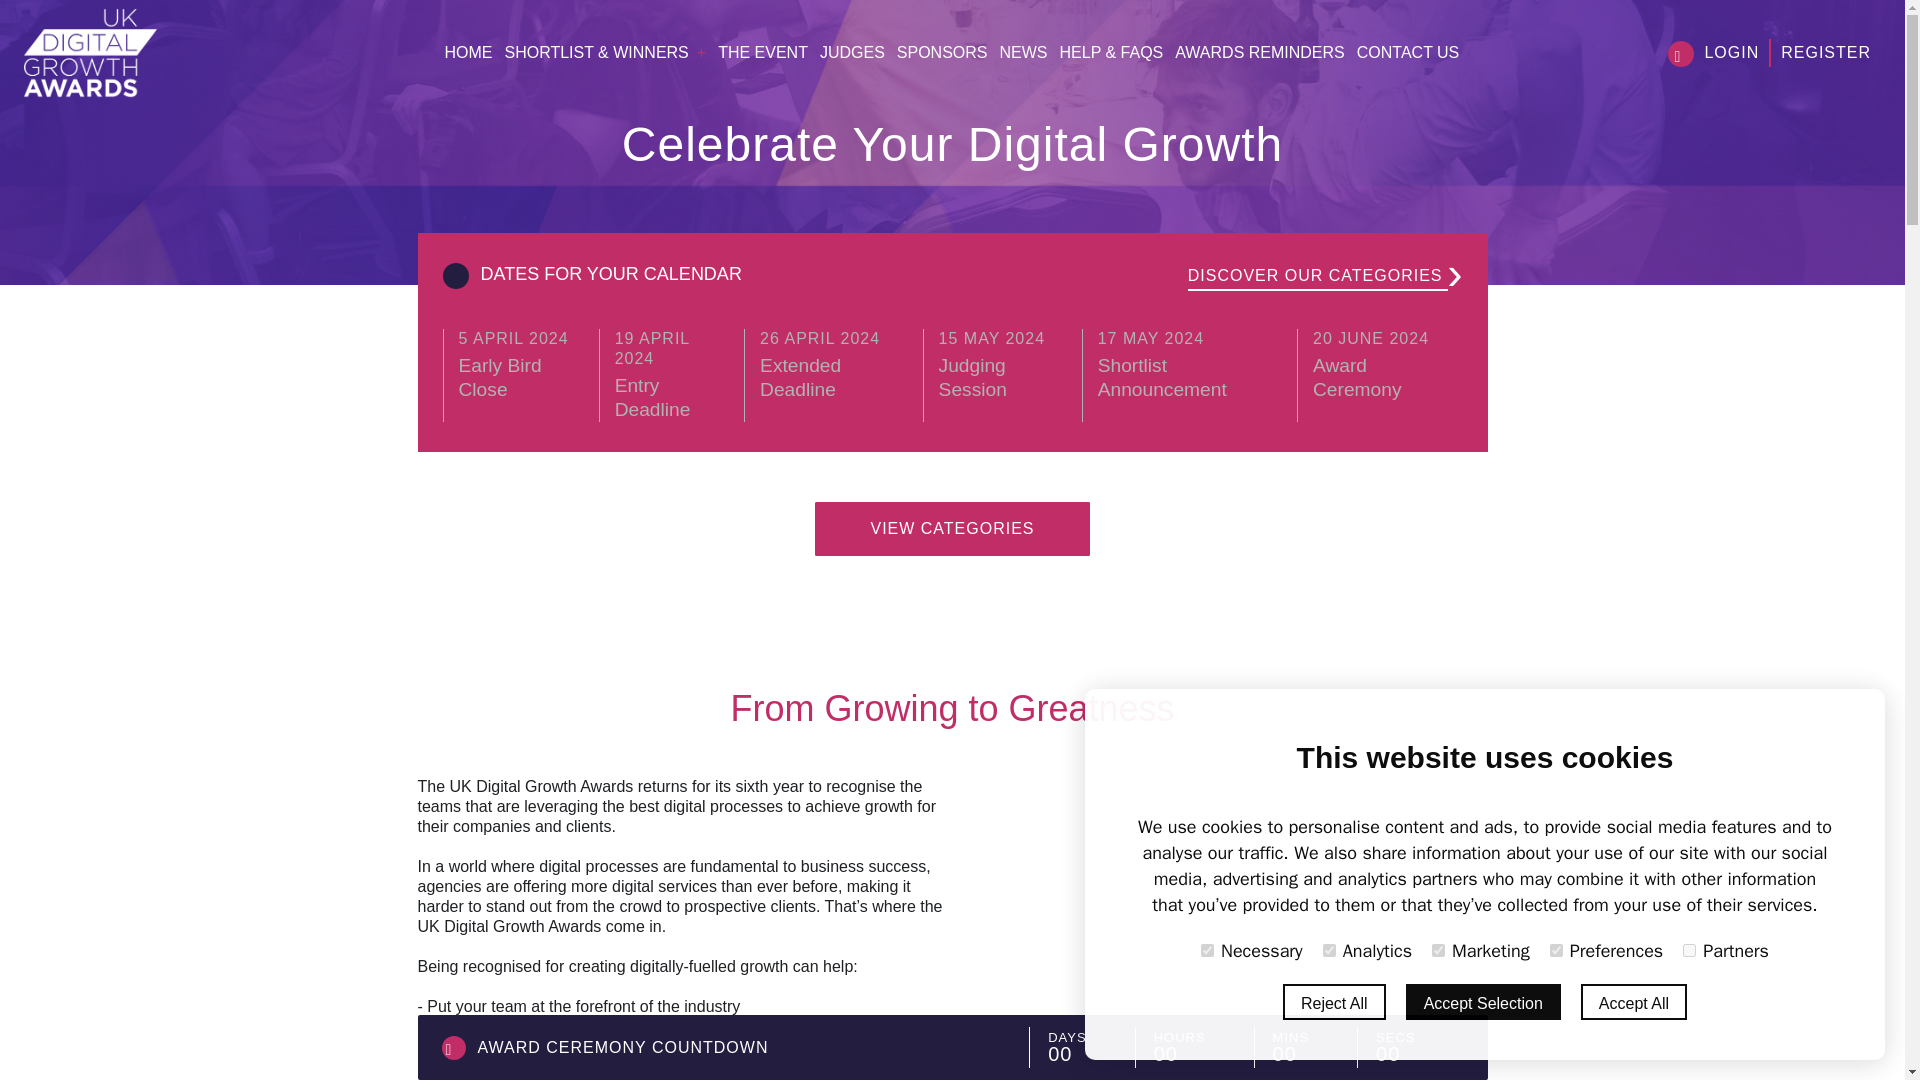  I want to click on Marketing, so click(1207, 950).